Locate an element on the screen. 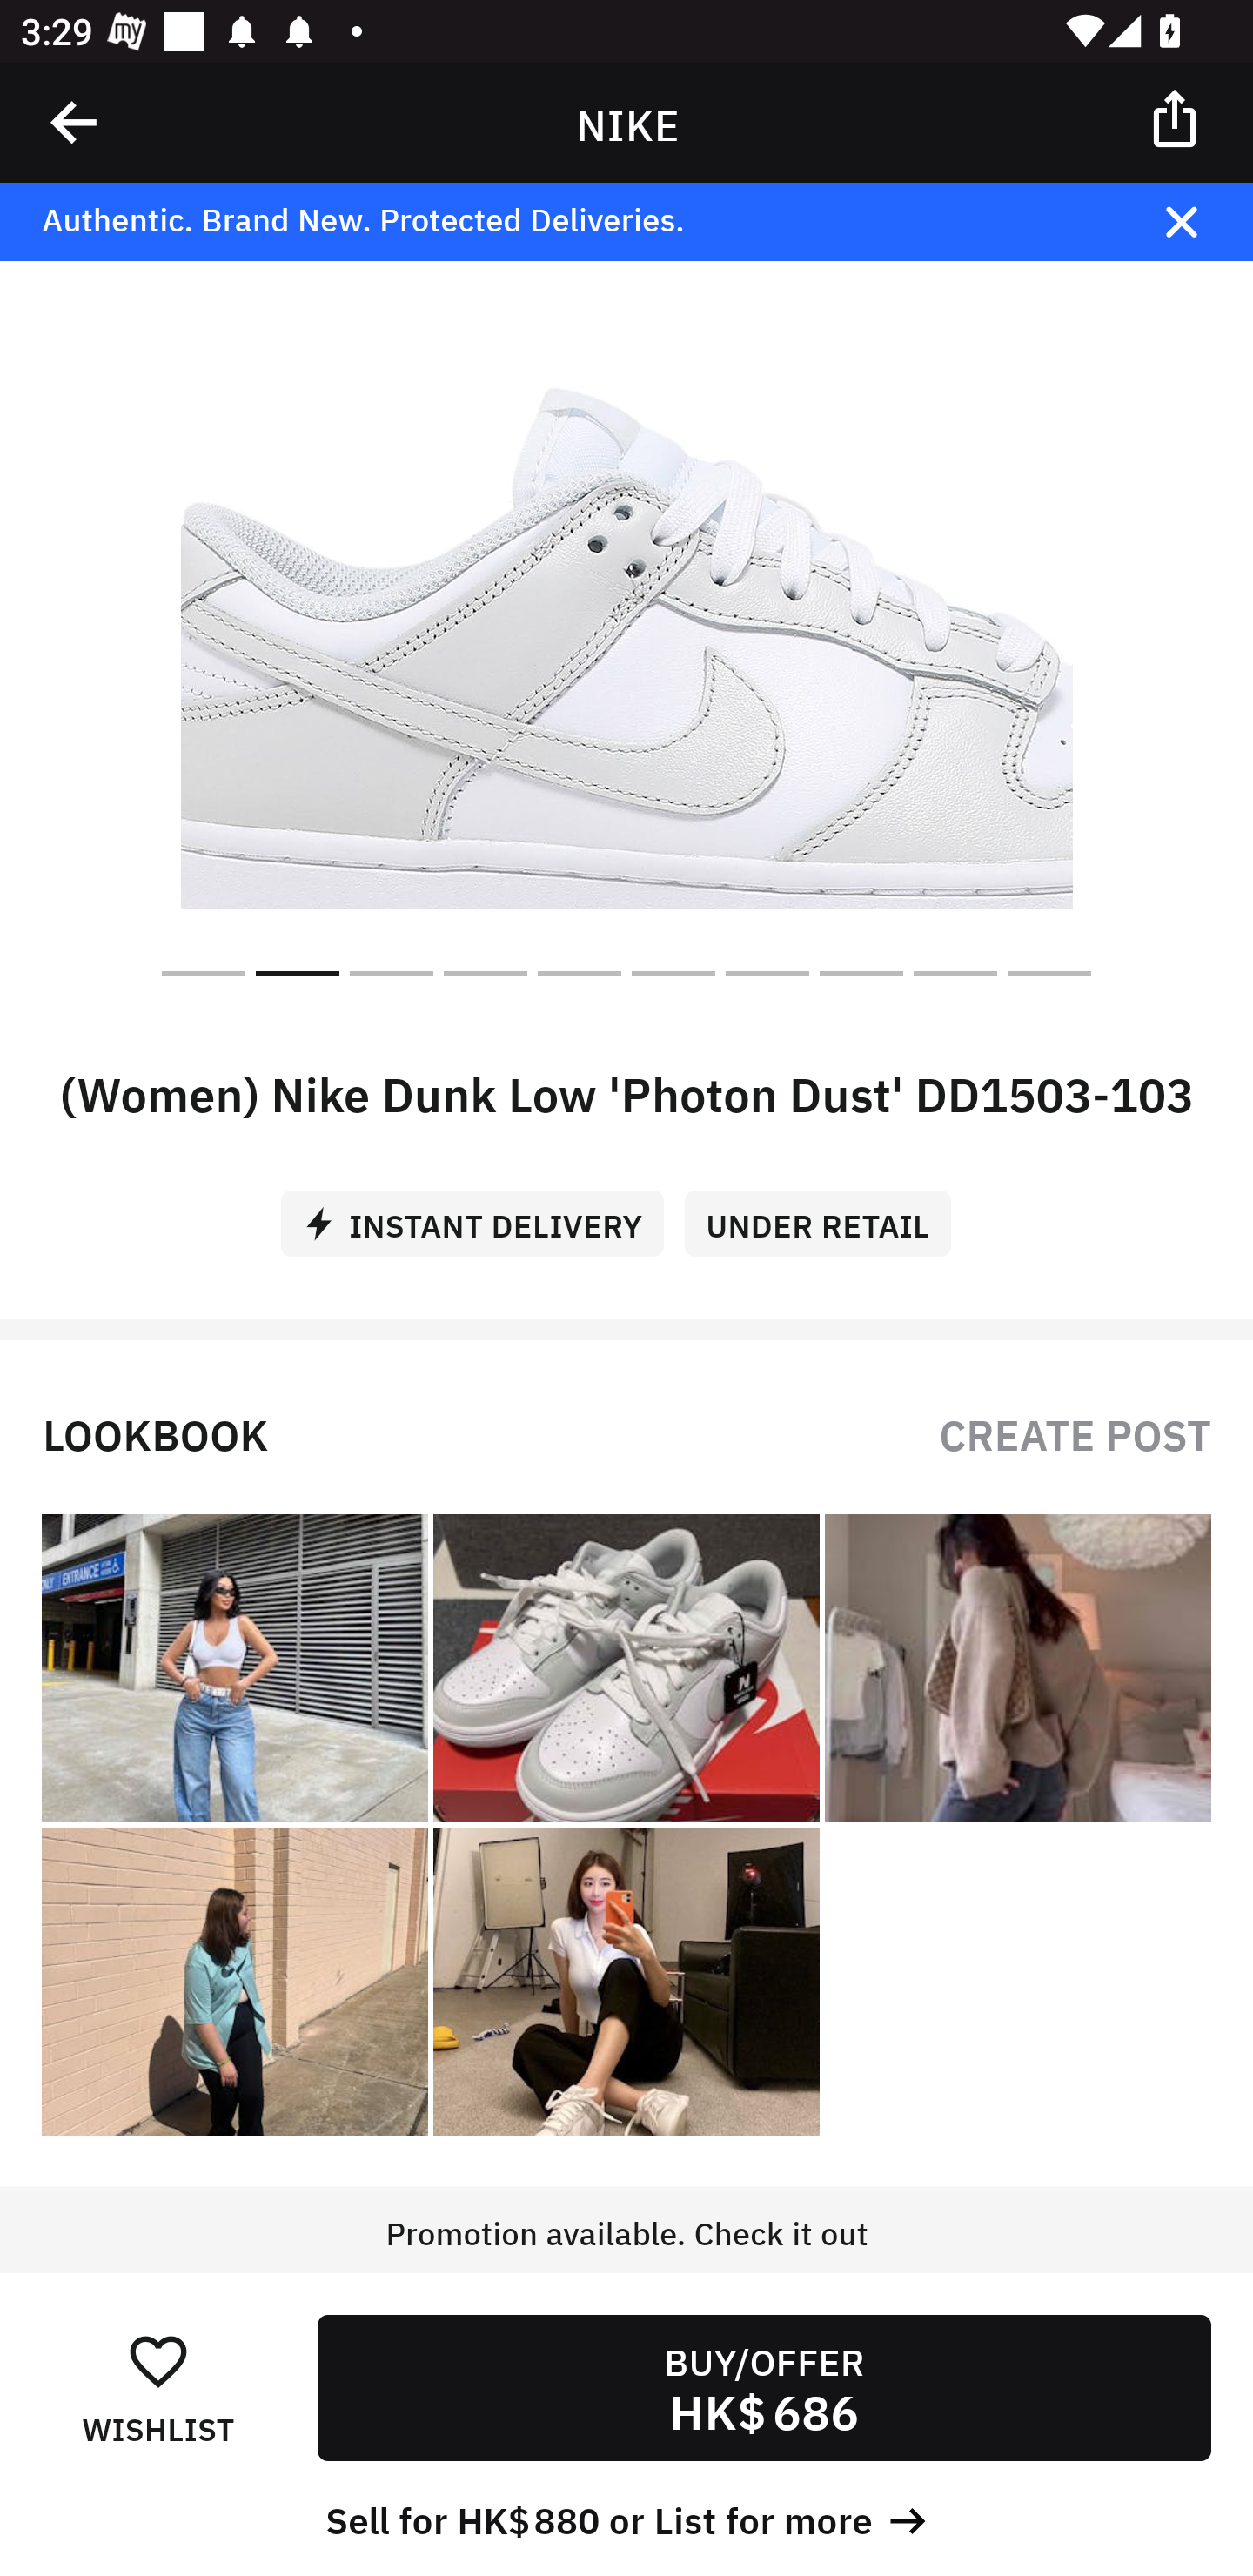  CREATE POST is located at coordinates (1075, 1433).